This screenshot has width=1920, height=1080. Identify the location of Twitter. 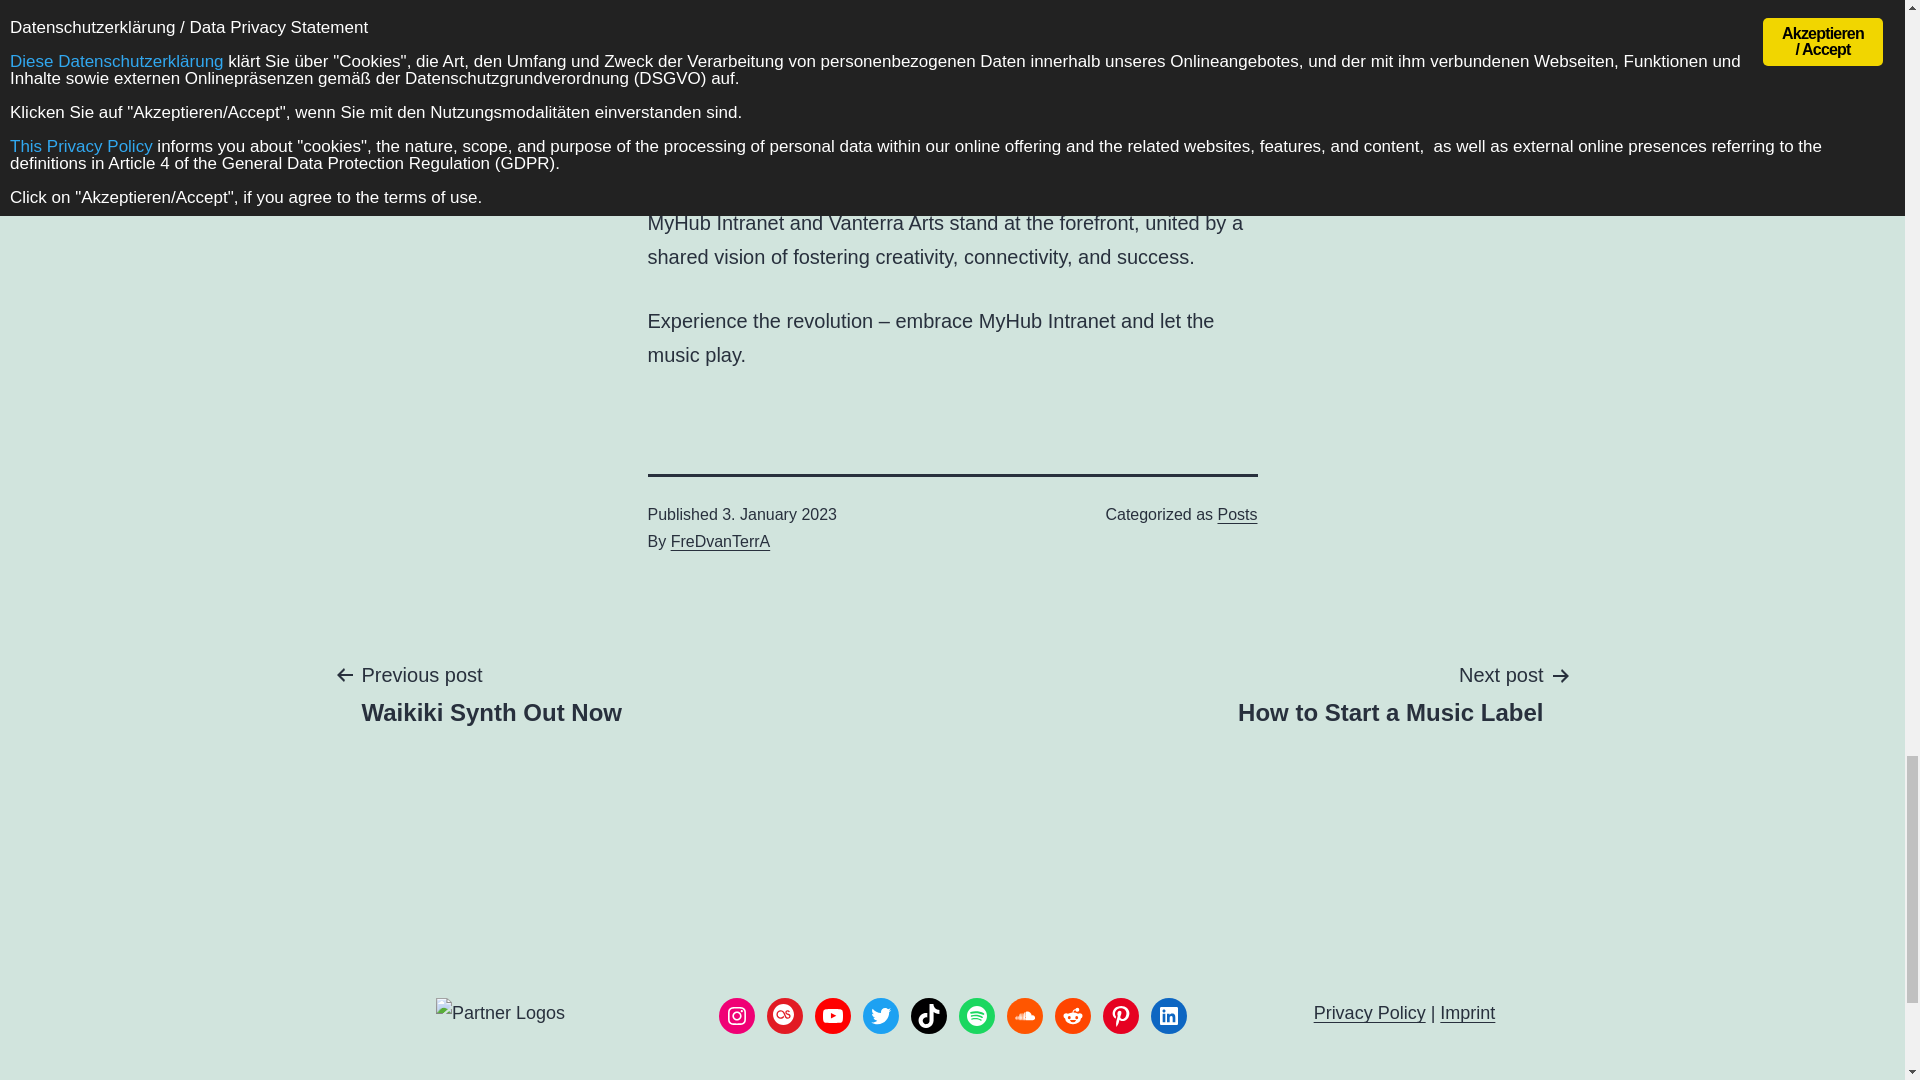
(880, 1015).